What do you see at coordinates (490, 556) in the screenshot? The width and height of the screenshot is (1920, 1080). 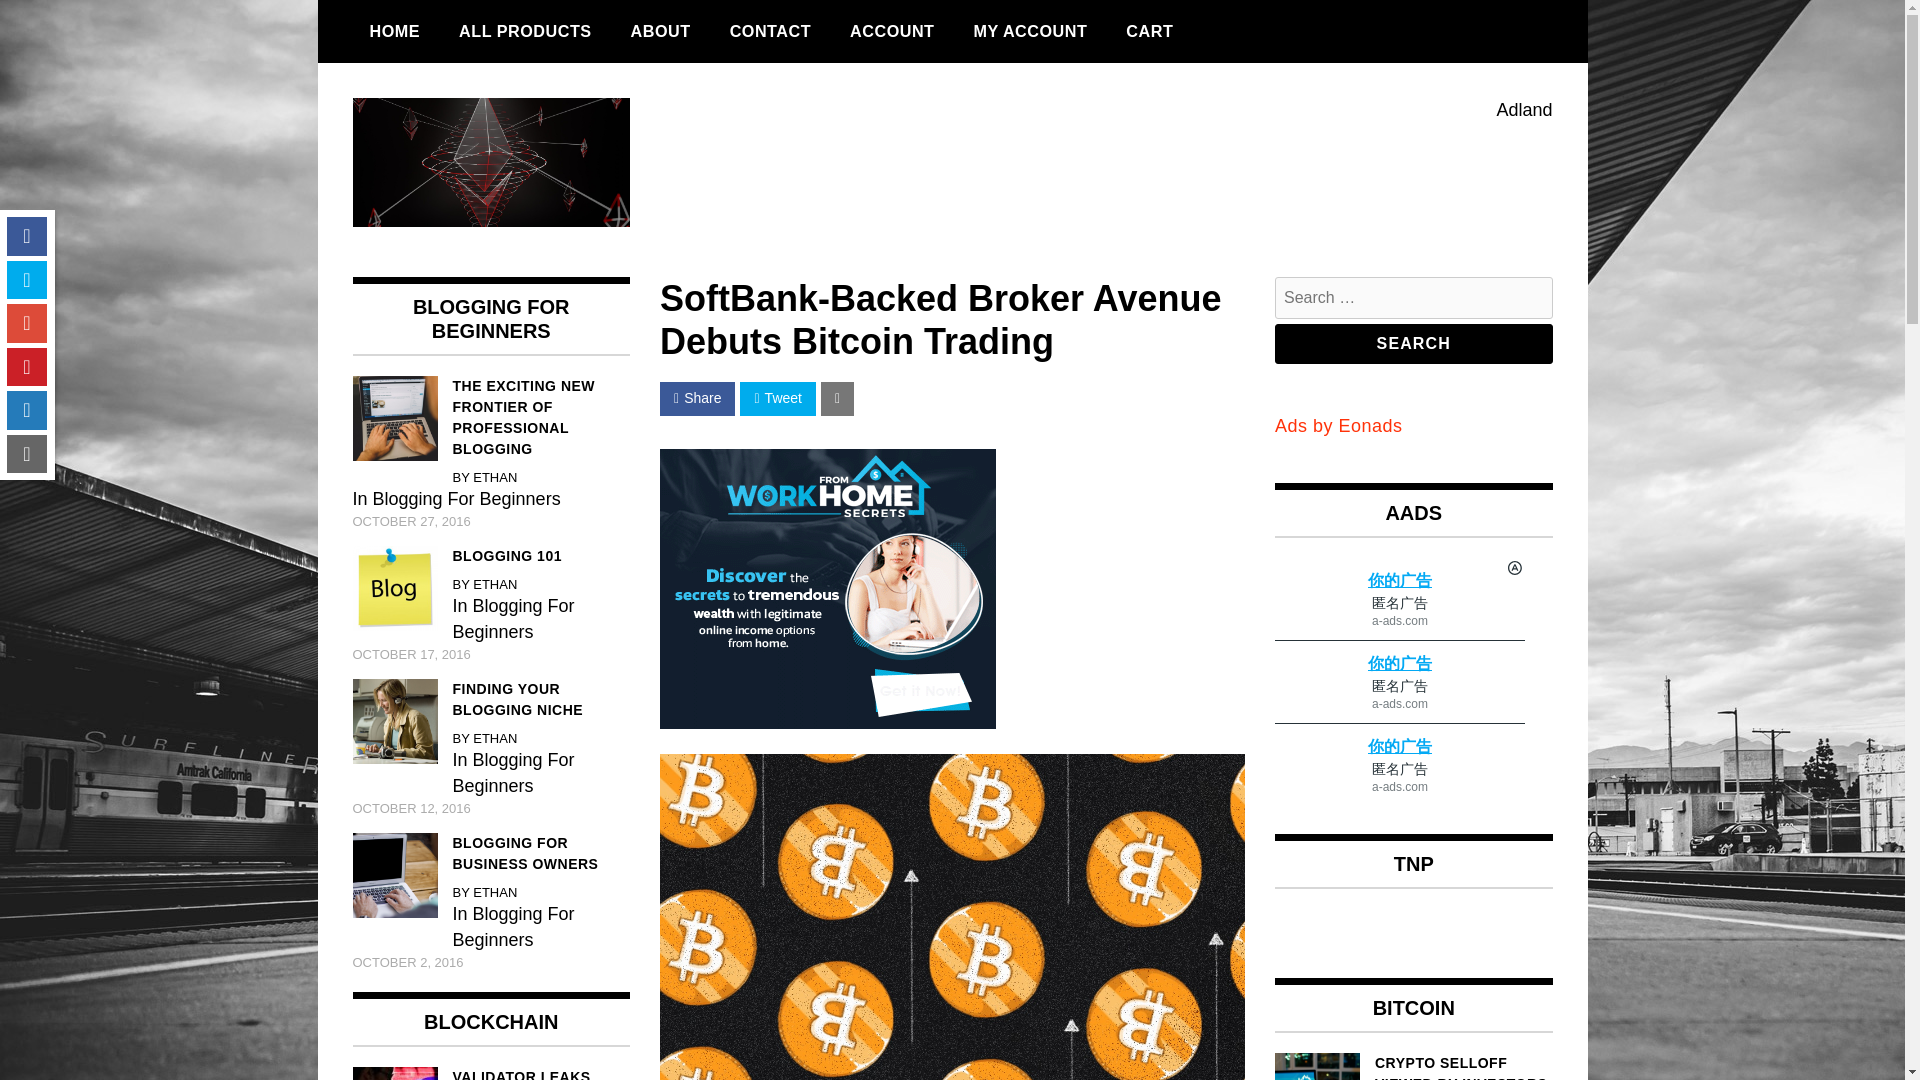 I see `BLOGGING 101` at bounding box center [490, 556].